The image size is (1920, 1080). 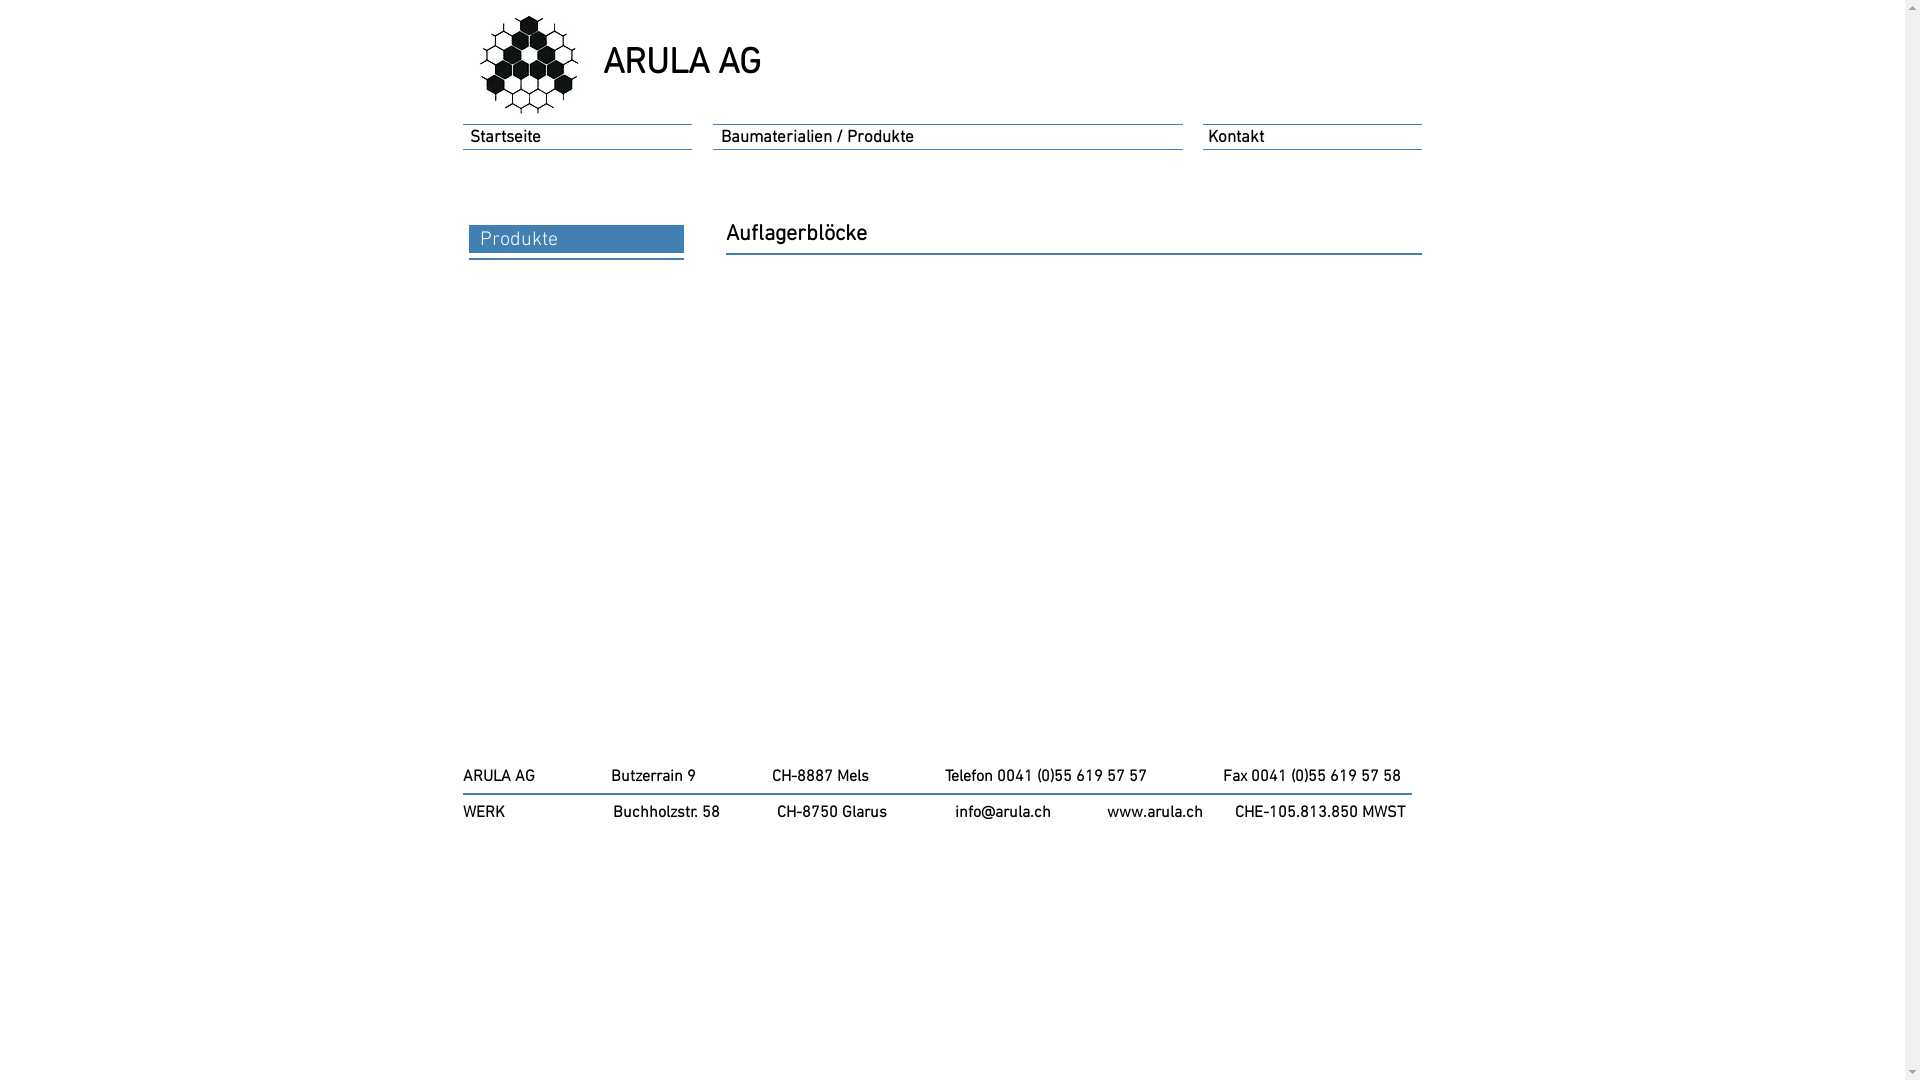 What do you see at coordinates (1235, 139) in the screenshot?
I see `Kontakt` at bounding box center [1235, 139].